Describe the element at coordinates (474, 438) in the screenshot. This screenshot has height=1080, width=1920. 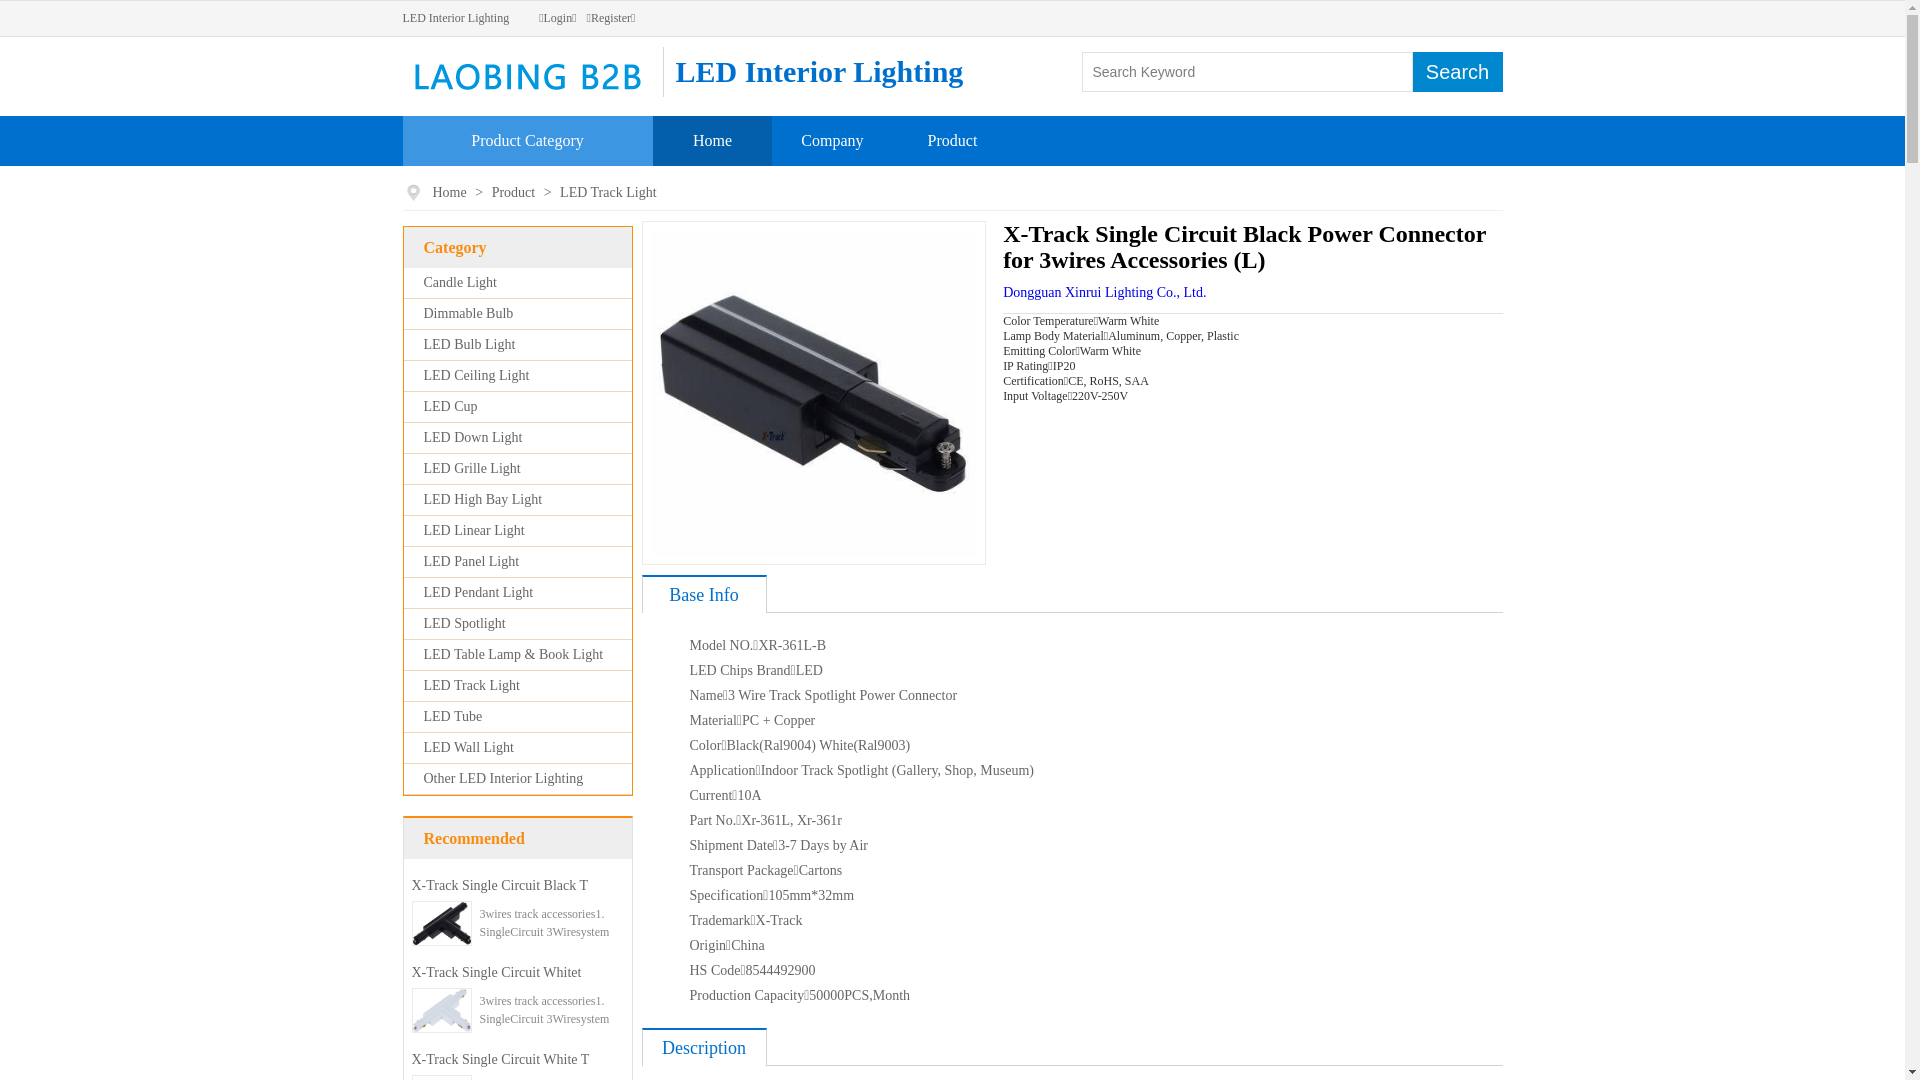
I see `LED Down Light` at that location.